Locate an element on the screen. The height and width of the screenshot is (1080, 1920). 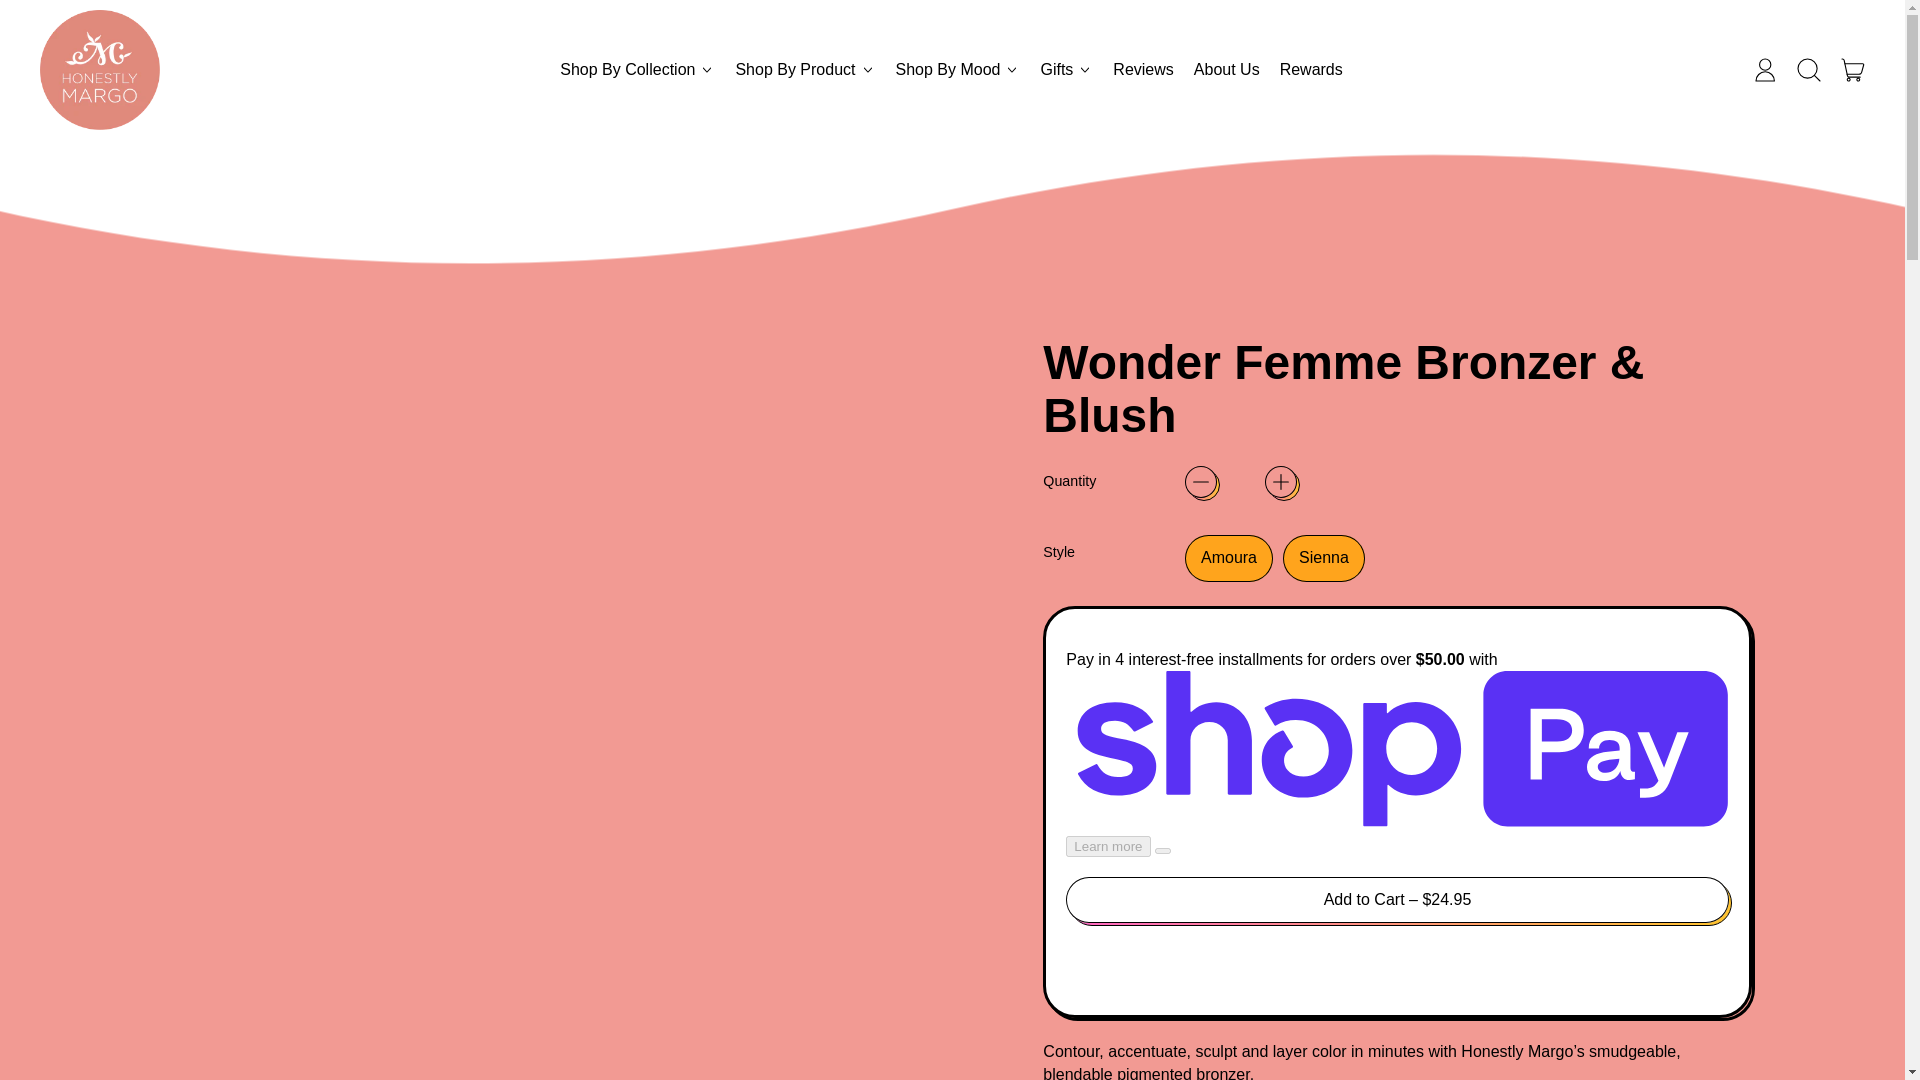
Log in is located at coordinates (637, 70).